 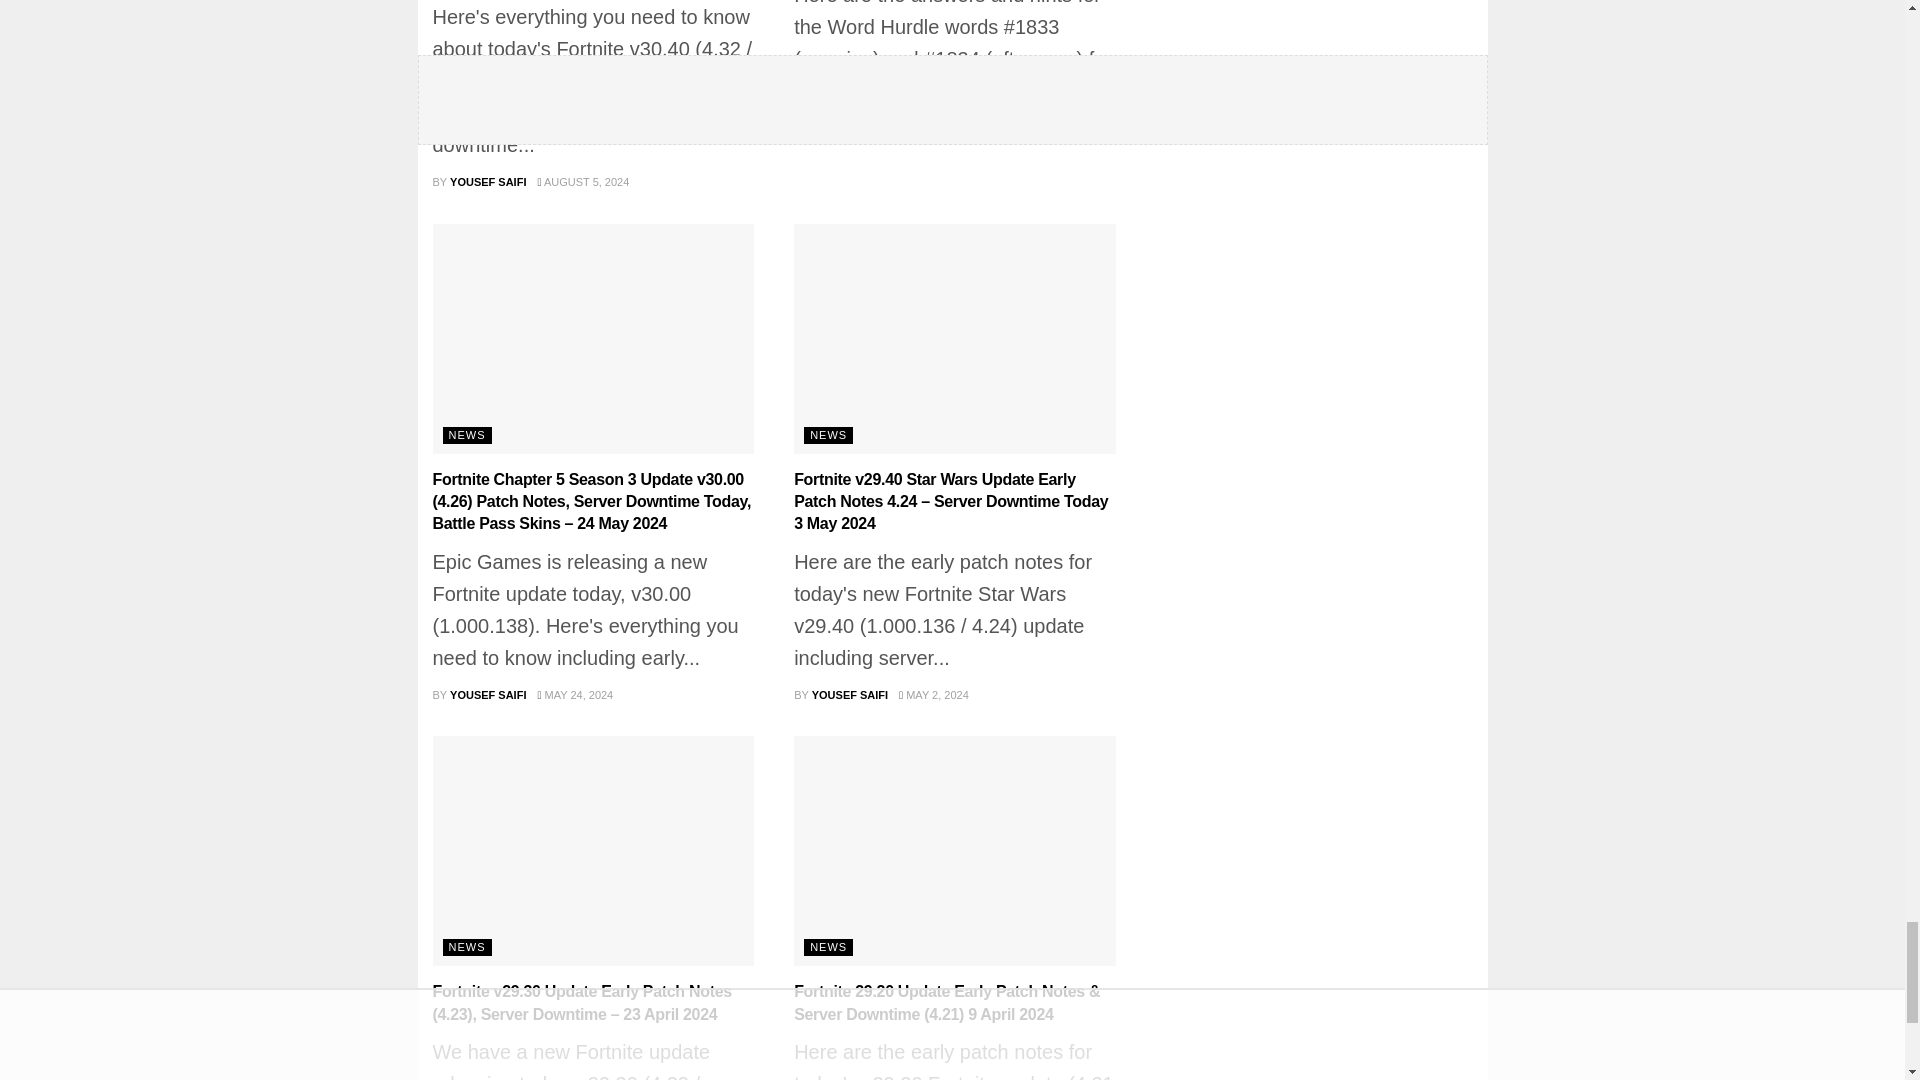 What do you see at coordinates (488, 694) in the screenshot?
I see `YOUSEF SAIFI` at bounding box center [488, 694].